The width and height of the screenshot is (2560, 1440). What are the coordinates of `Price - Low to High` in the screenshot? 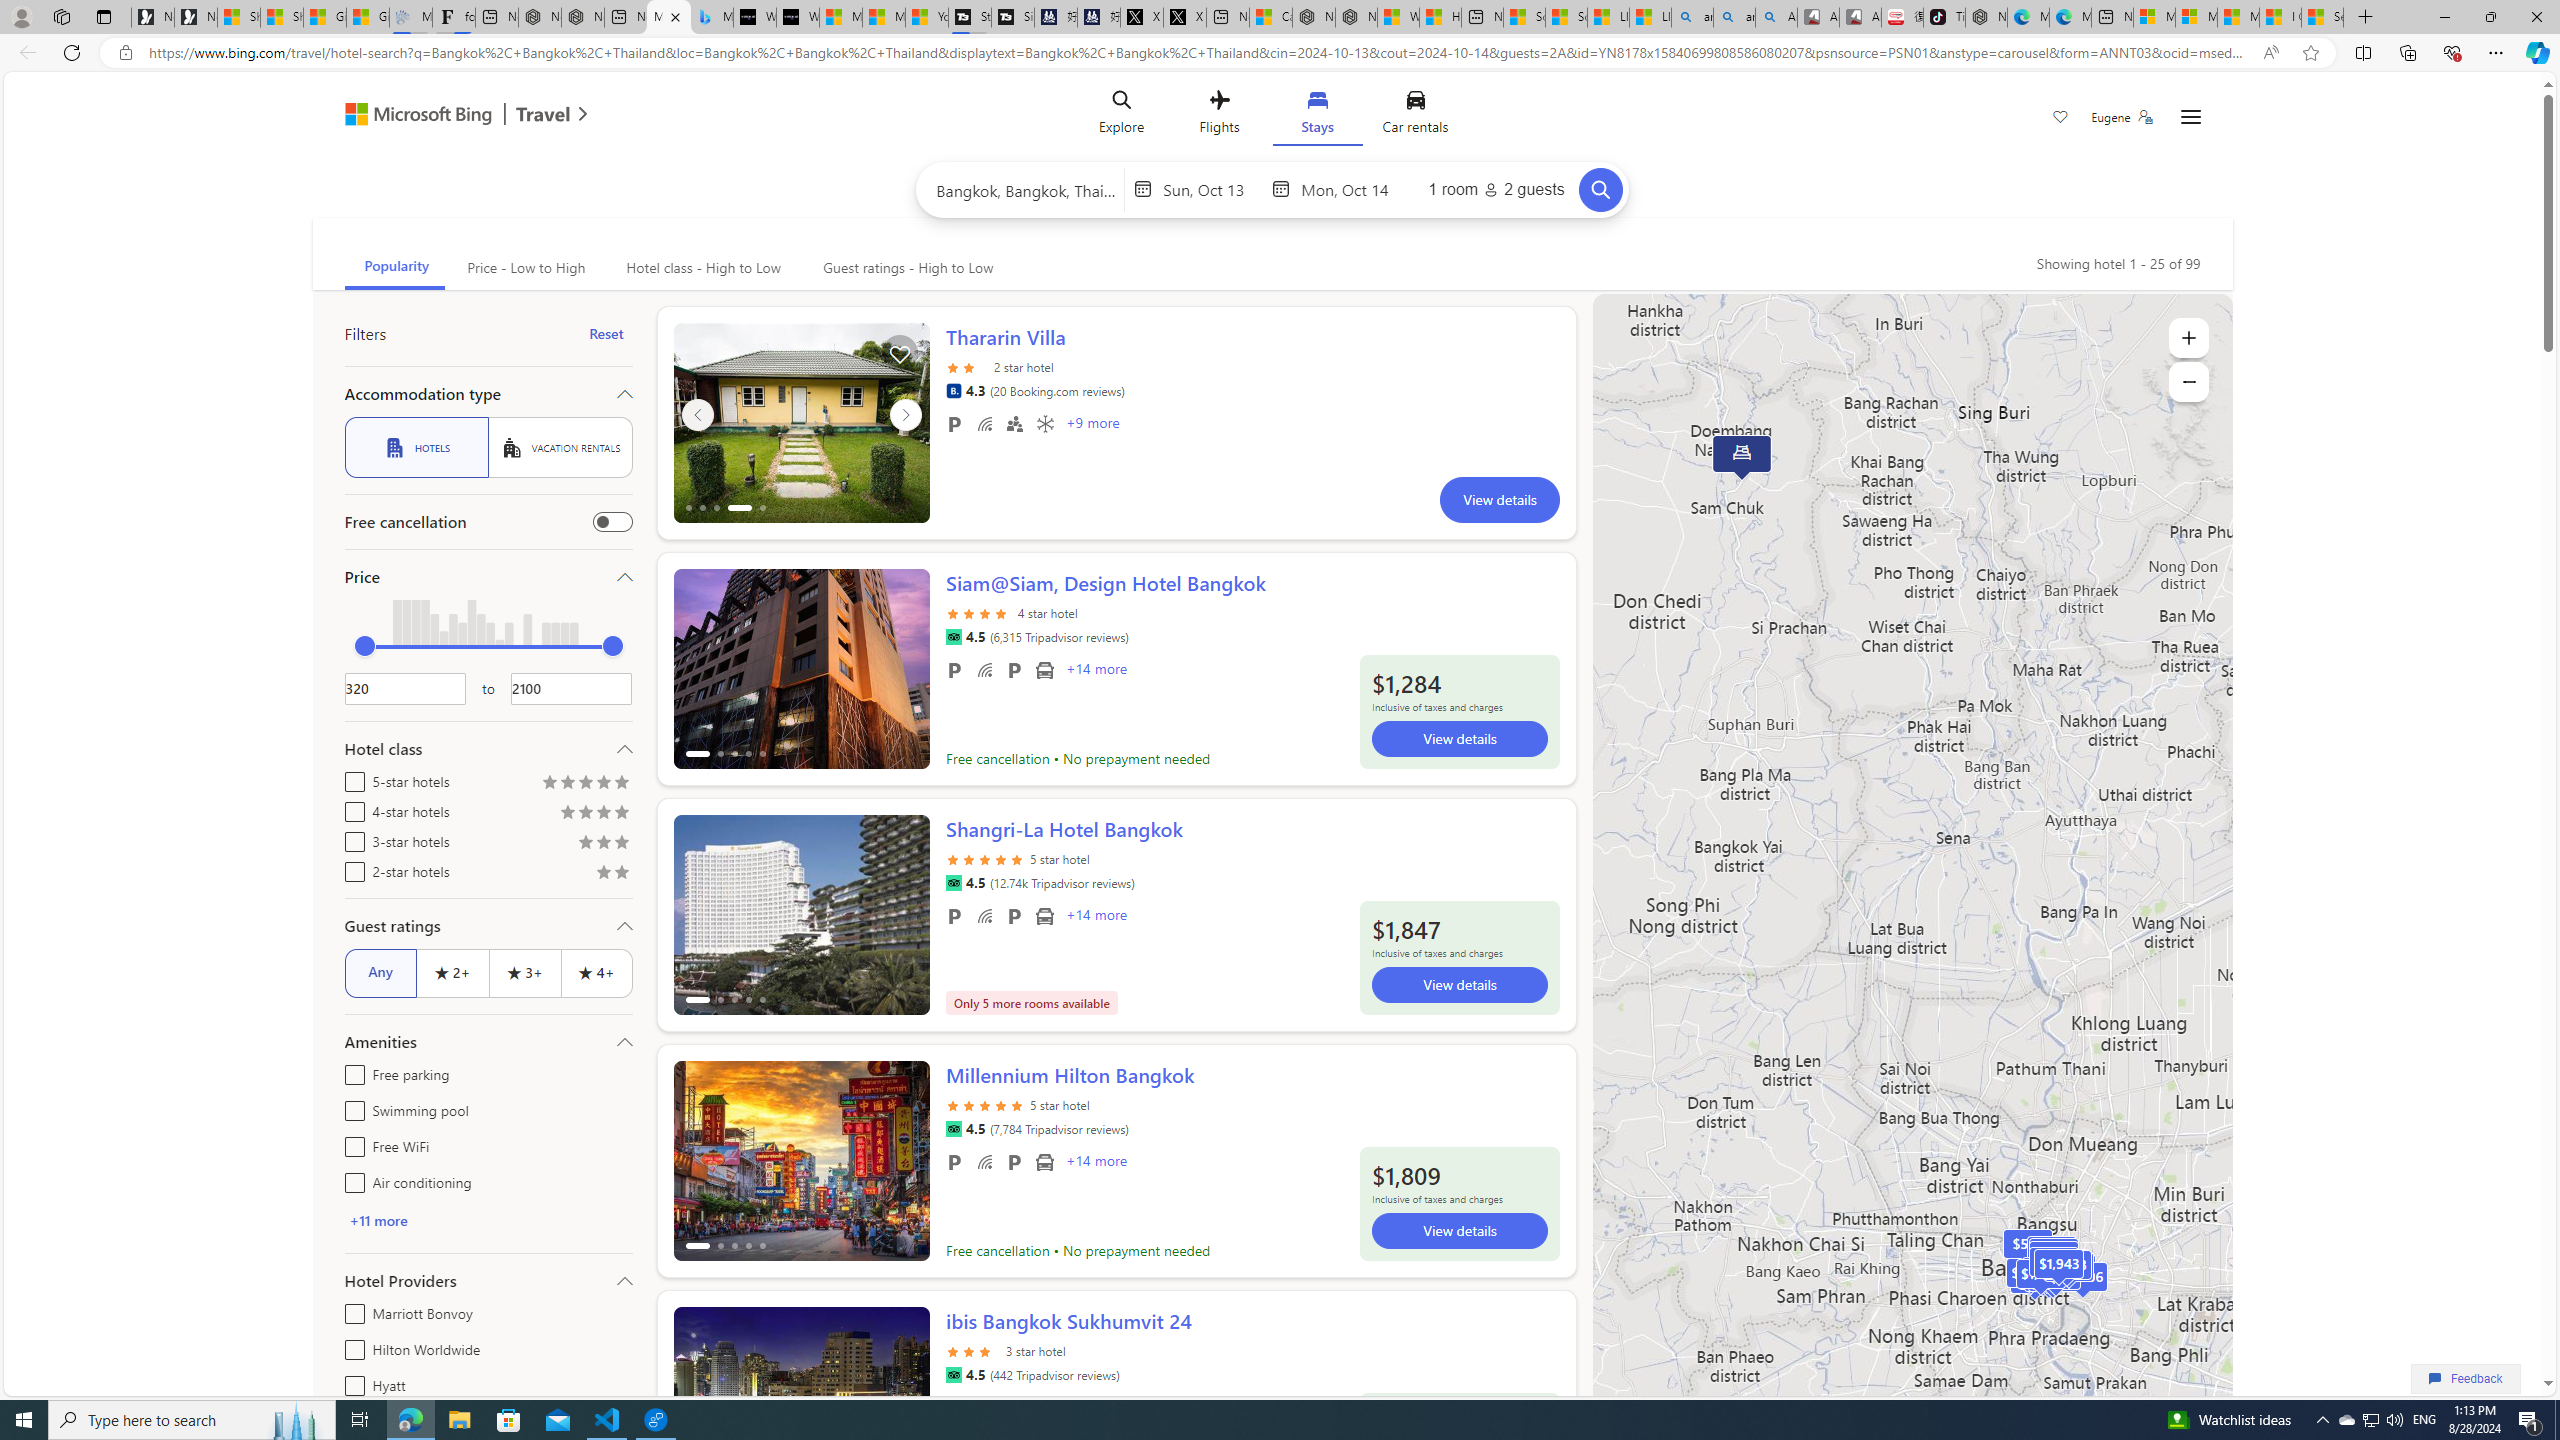 It's located at (524, 268).